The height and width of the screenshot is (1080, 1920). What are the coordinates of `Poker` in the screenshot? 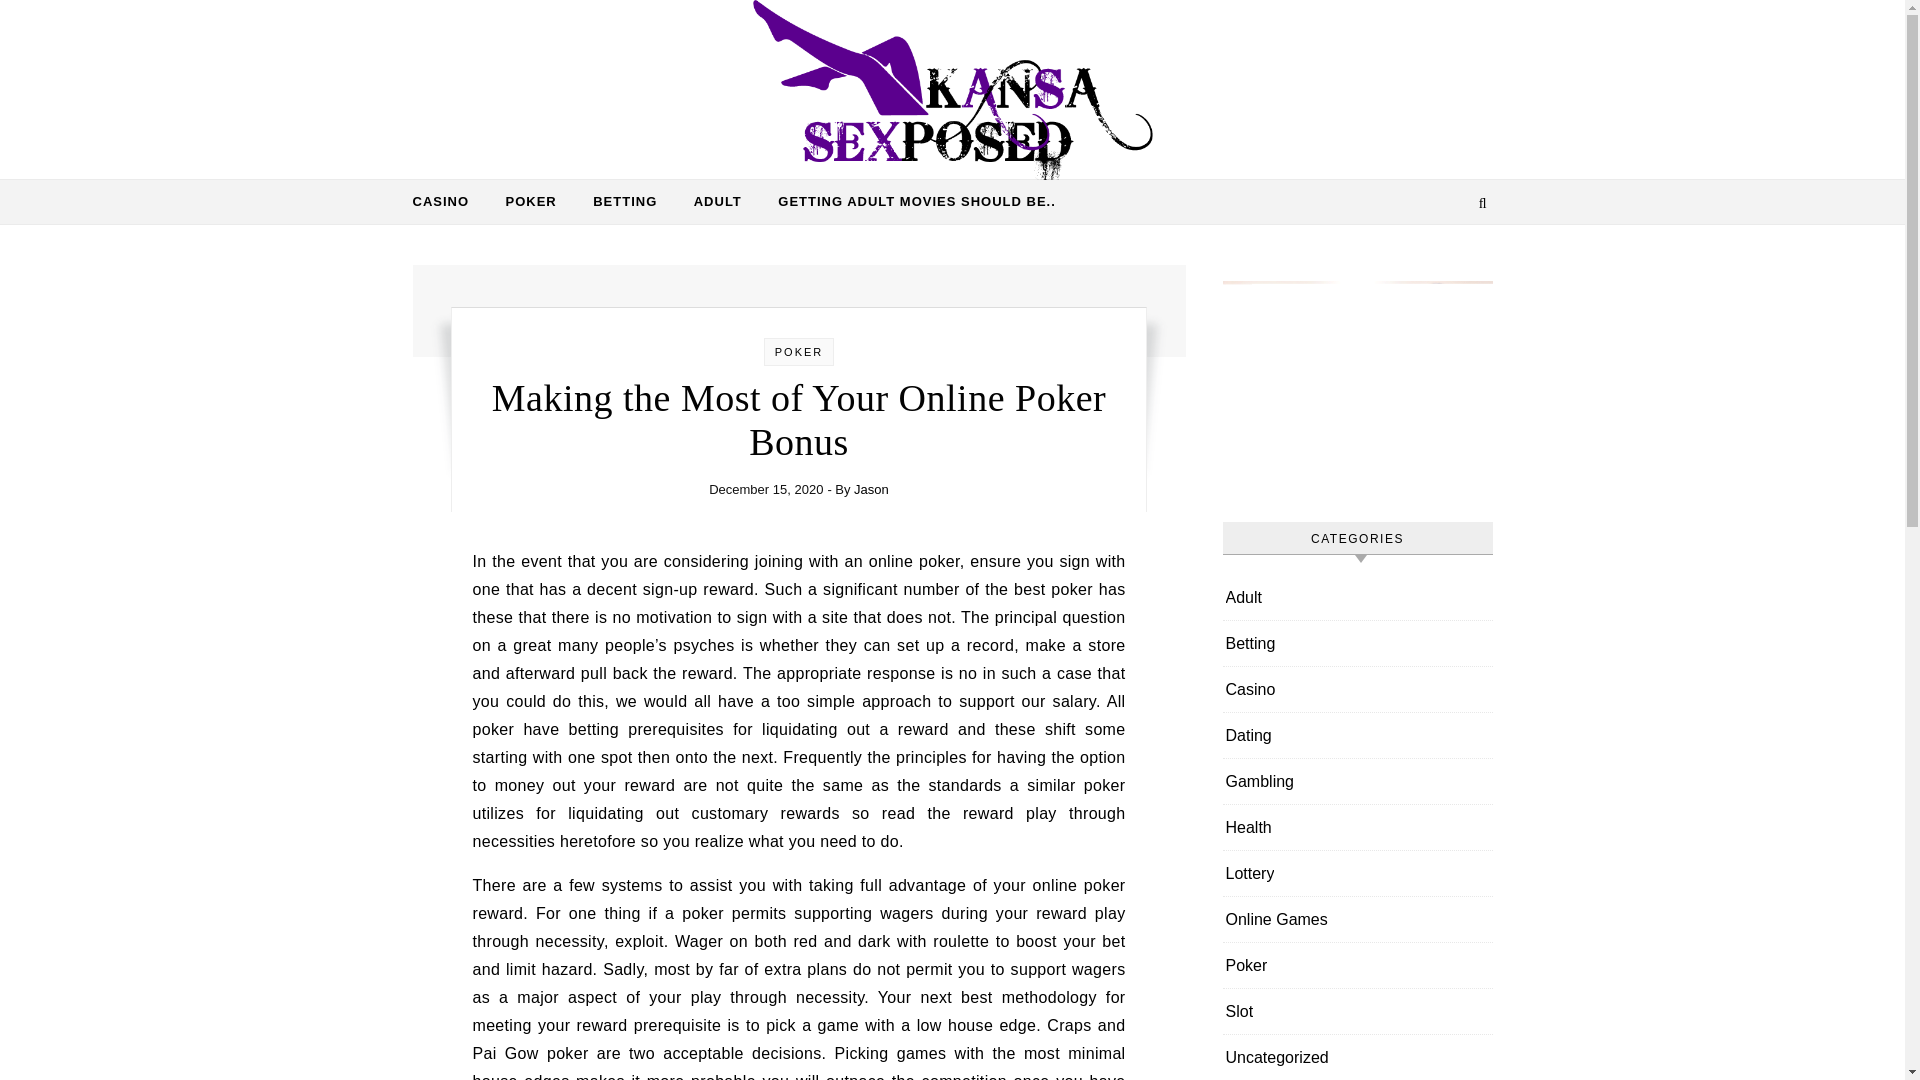 It's located at (1246, 965).